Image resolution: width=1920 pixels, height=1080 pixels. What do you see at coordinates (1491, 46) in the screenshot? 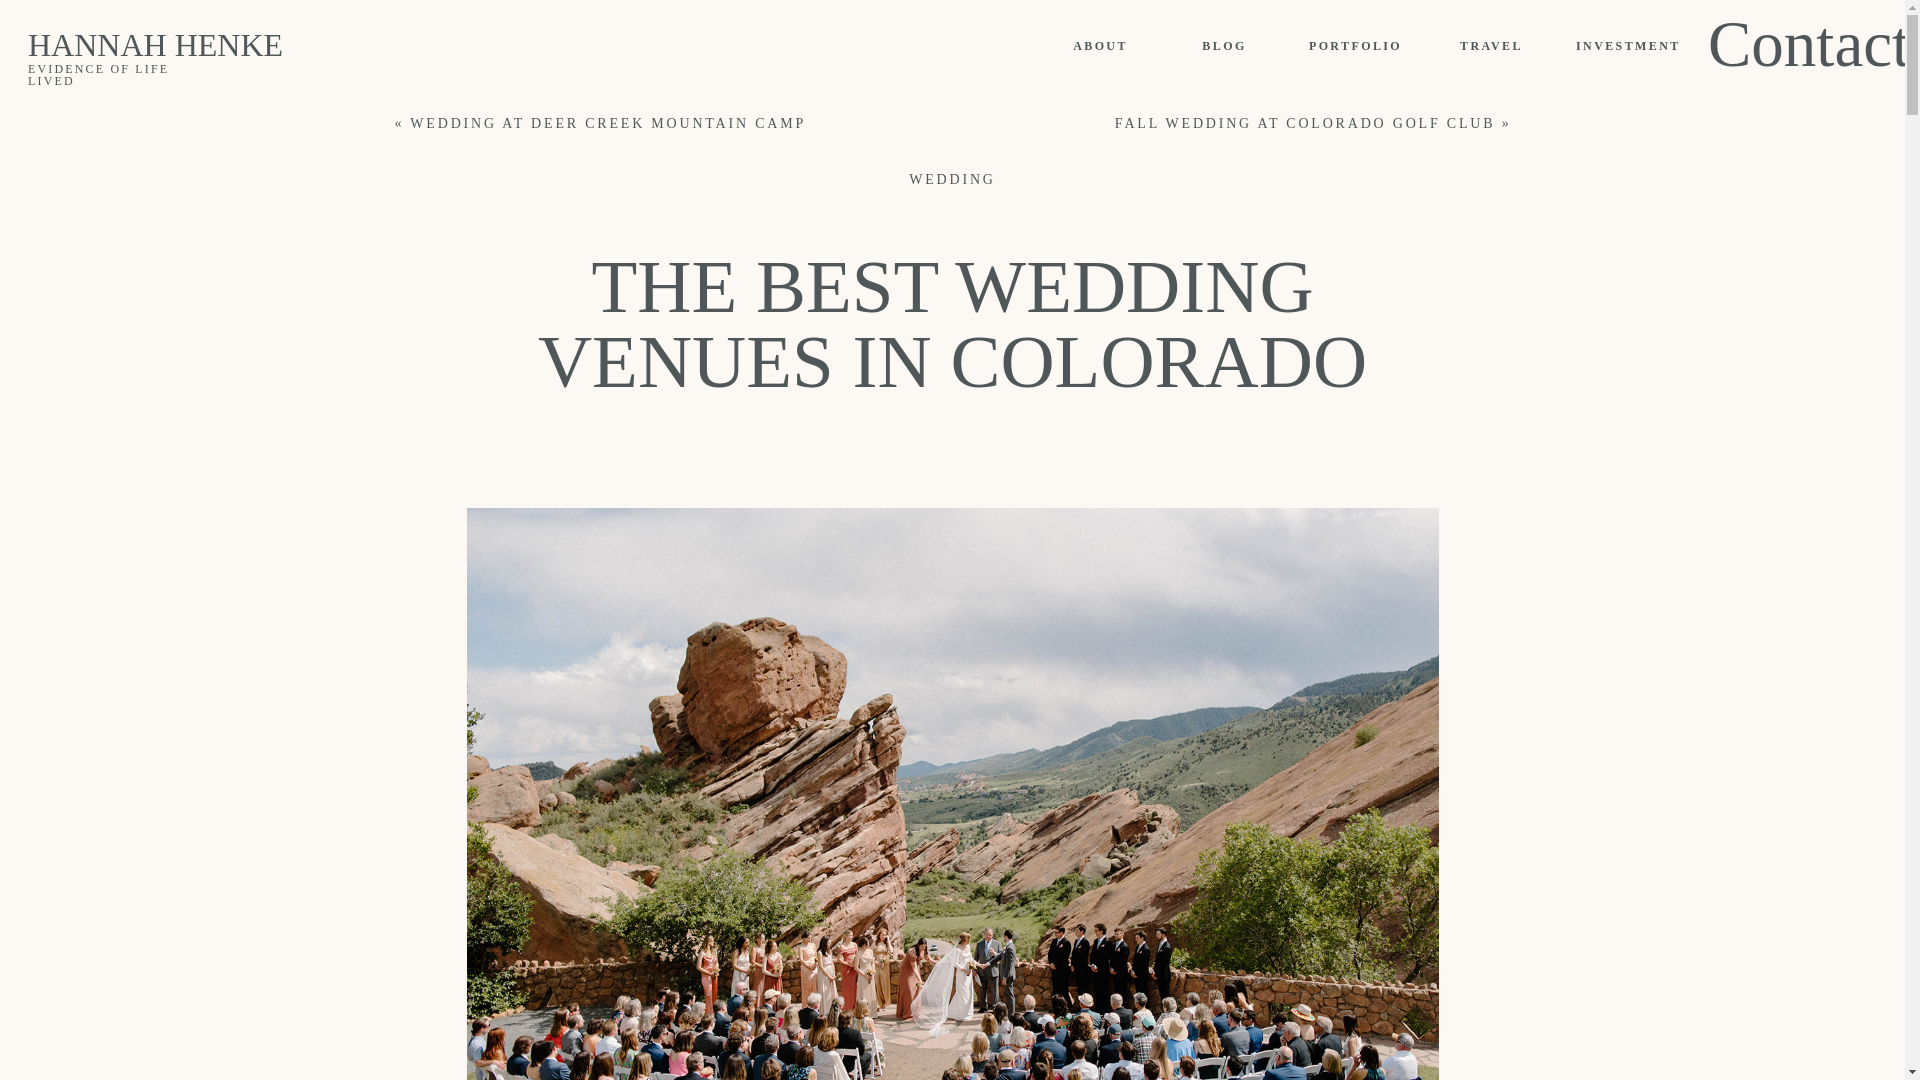
I see `TRAVEL` at bounding box center [1491, 46].